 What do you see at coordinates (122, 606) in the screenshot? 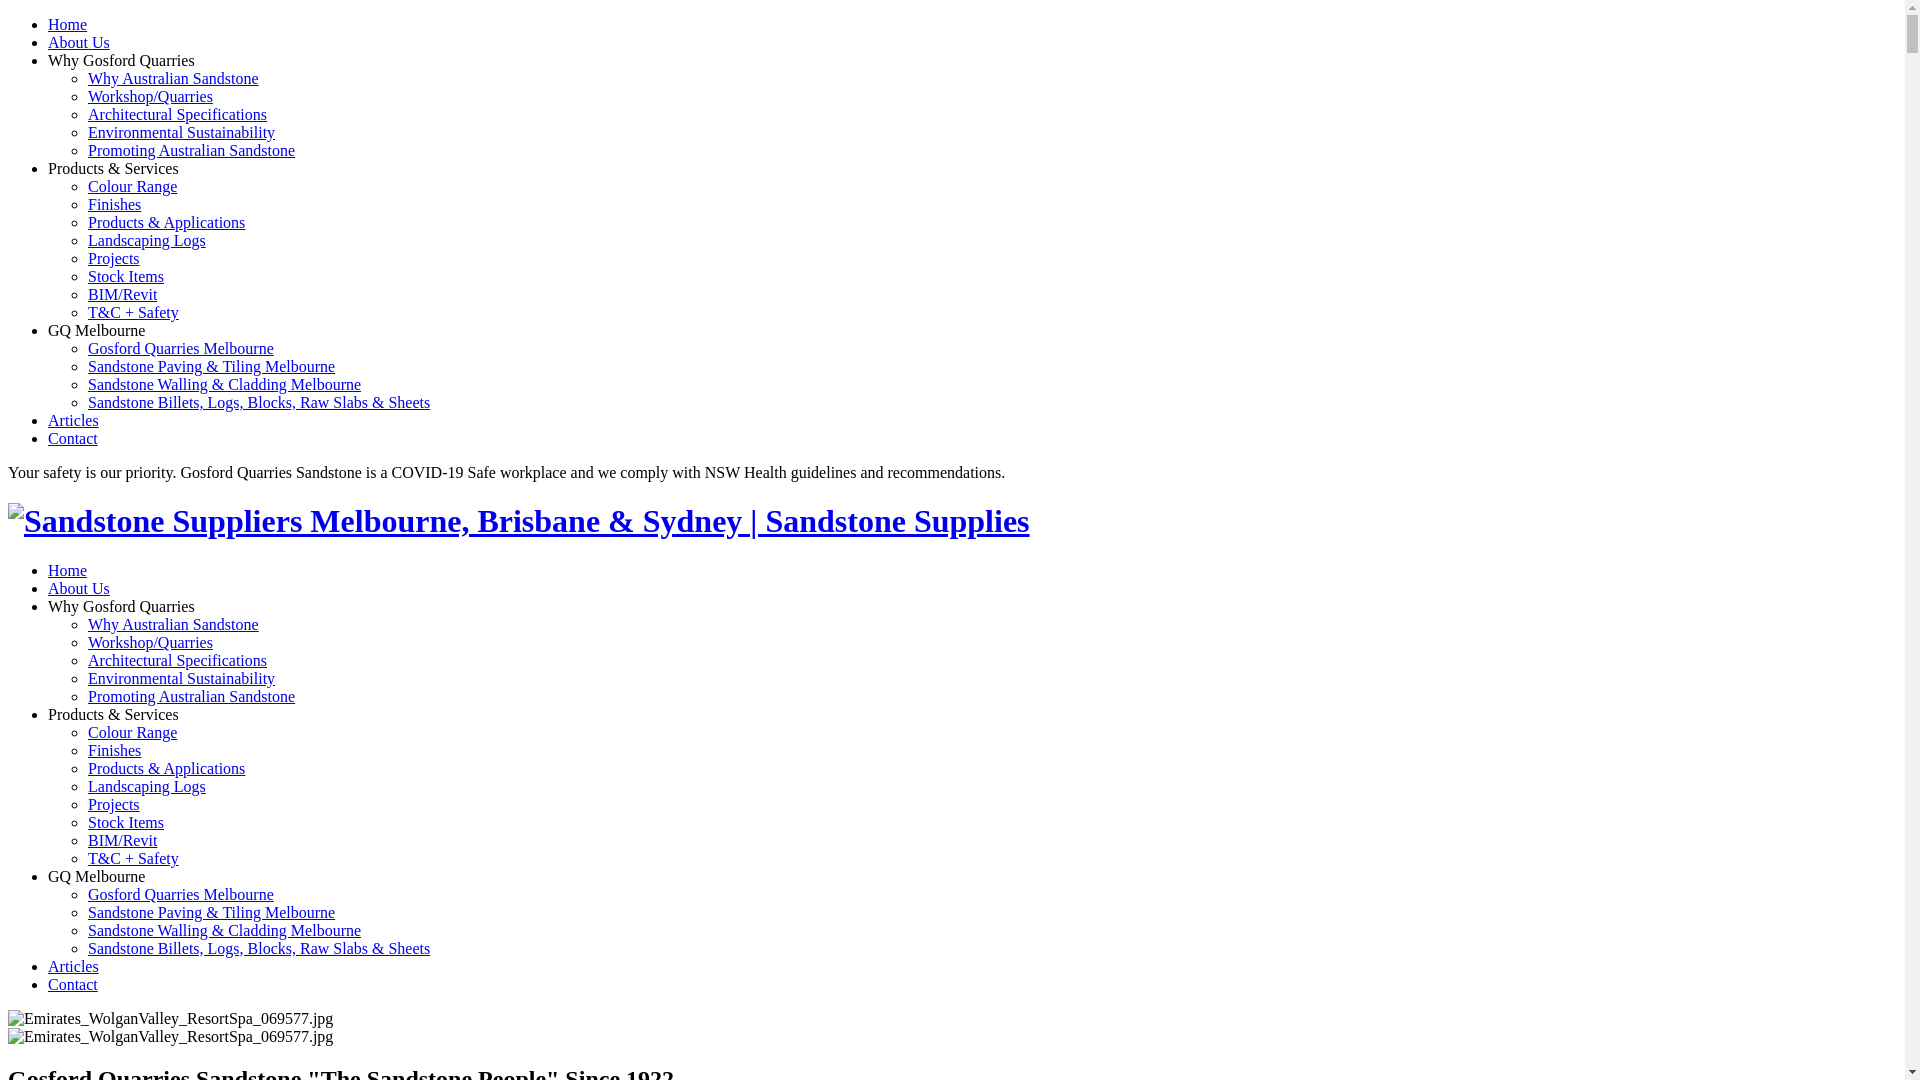
I see `Why Gosford Quarries` at bounding box center [122, 606].